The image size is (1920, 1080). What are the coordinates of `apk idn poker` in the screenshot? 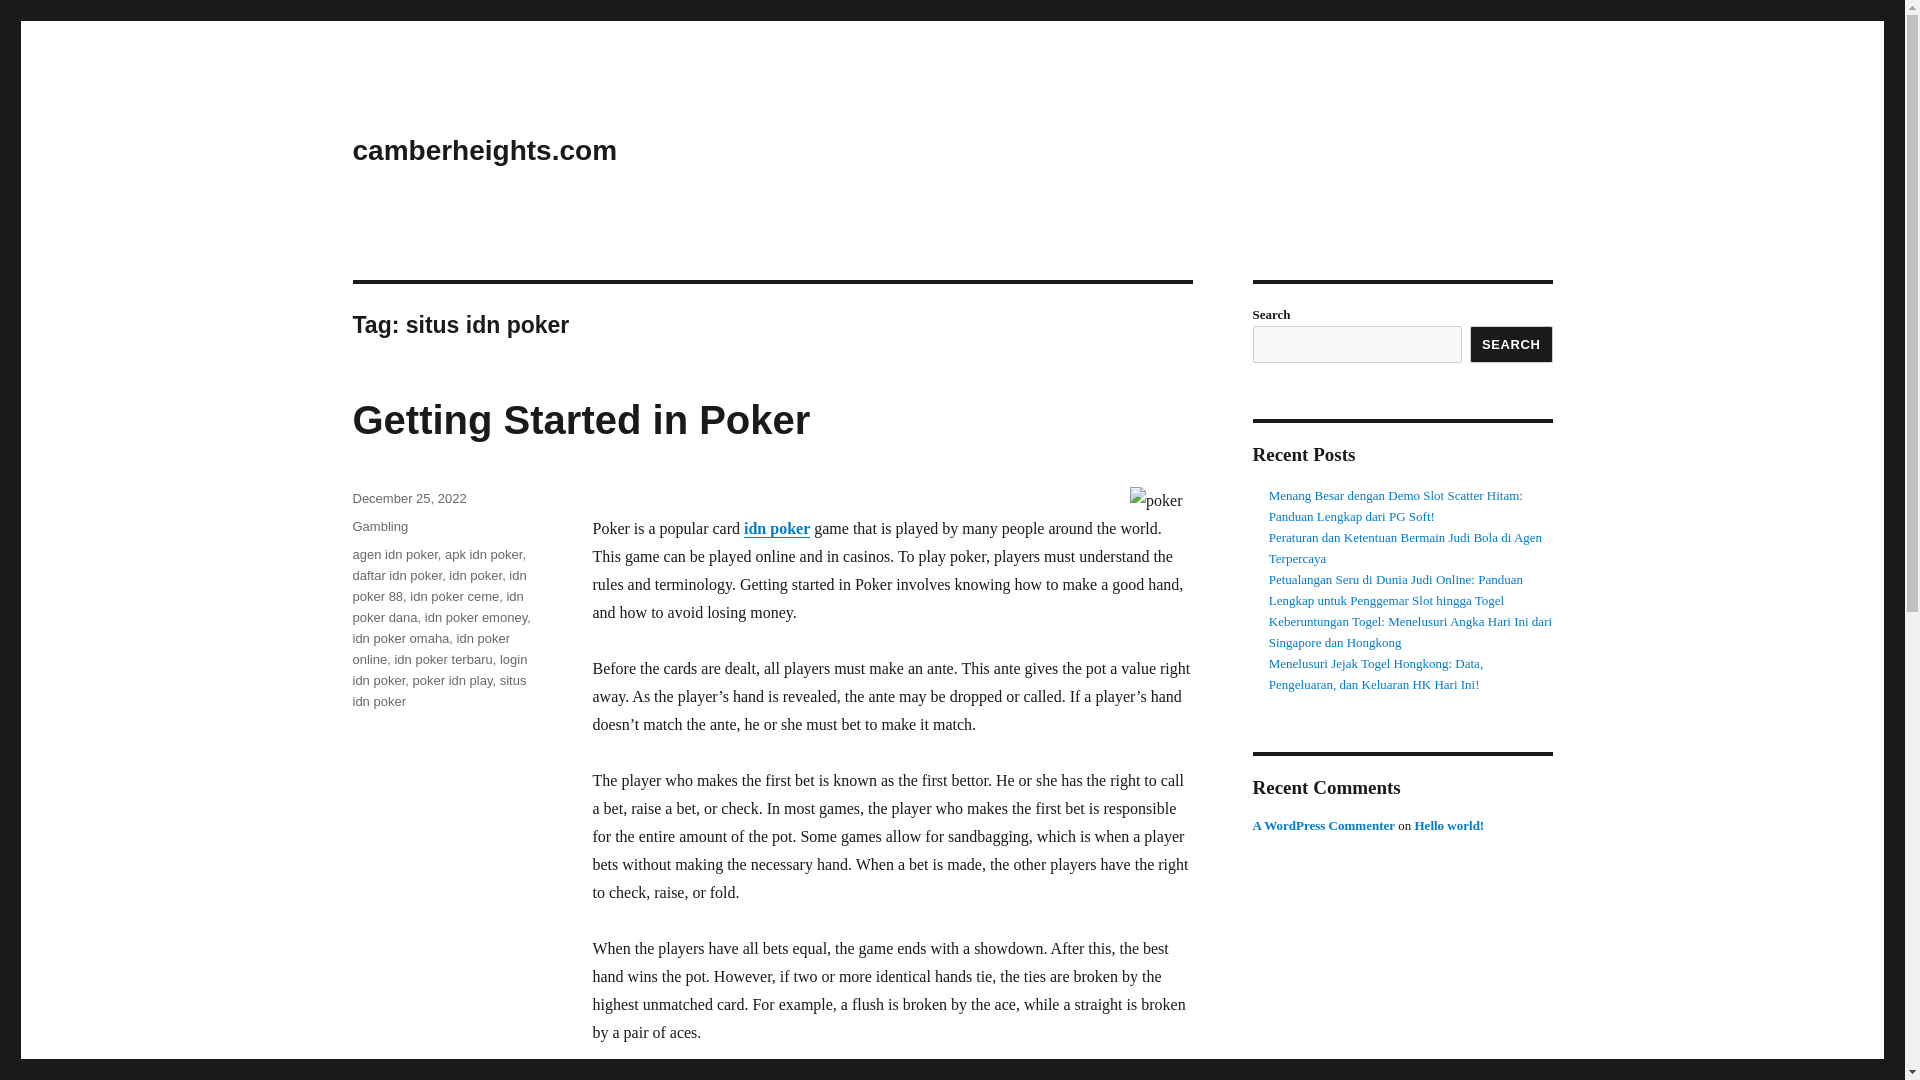 It's located at (484, 554).